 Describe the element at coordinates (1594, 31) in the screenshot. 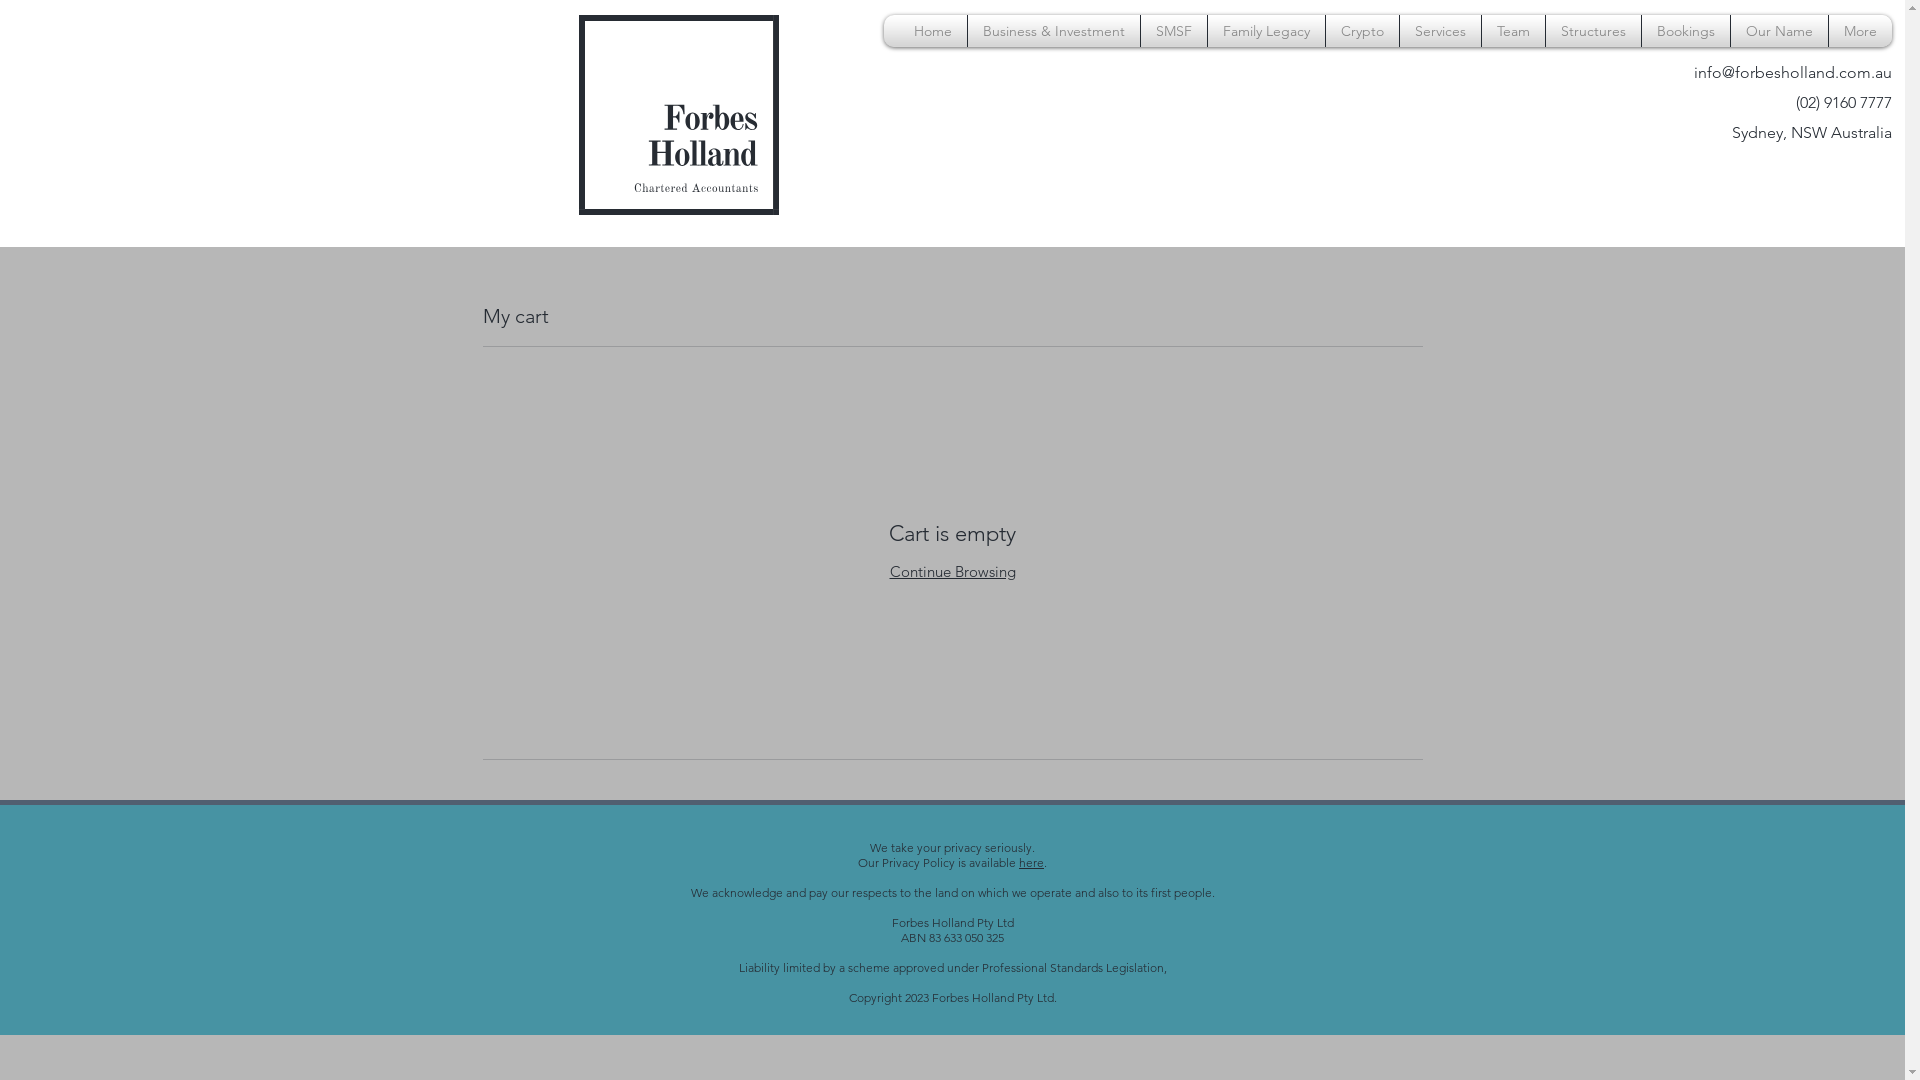

I see `Structures` at that location.